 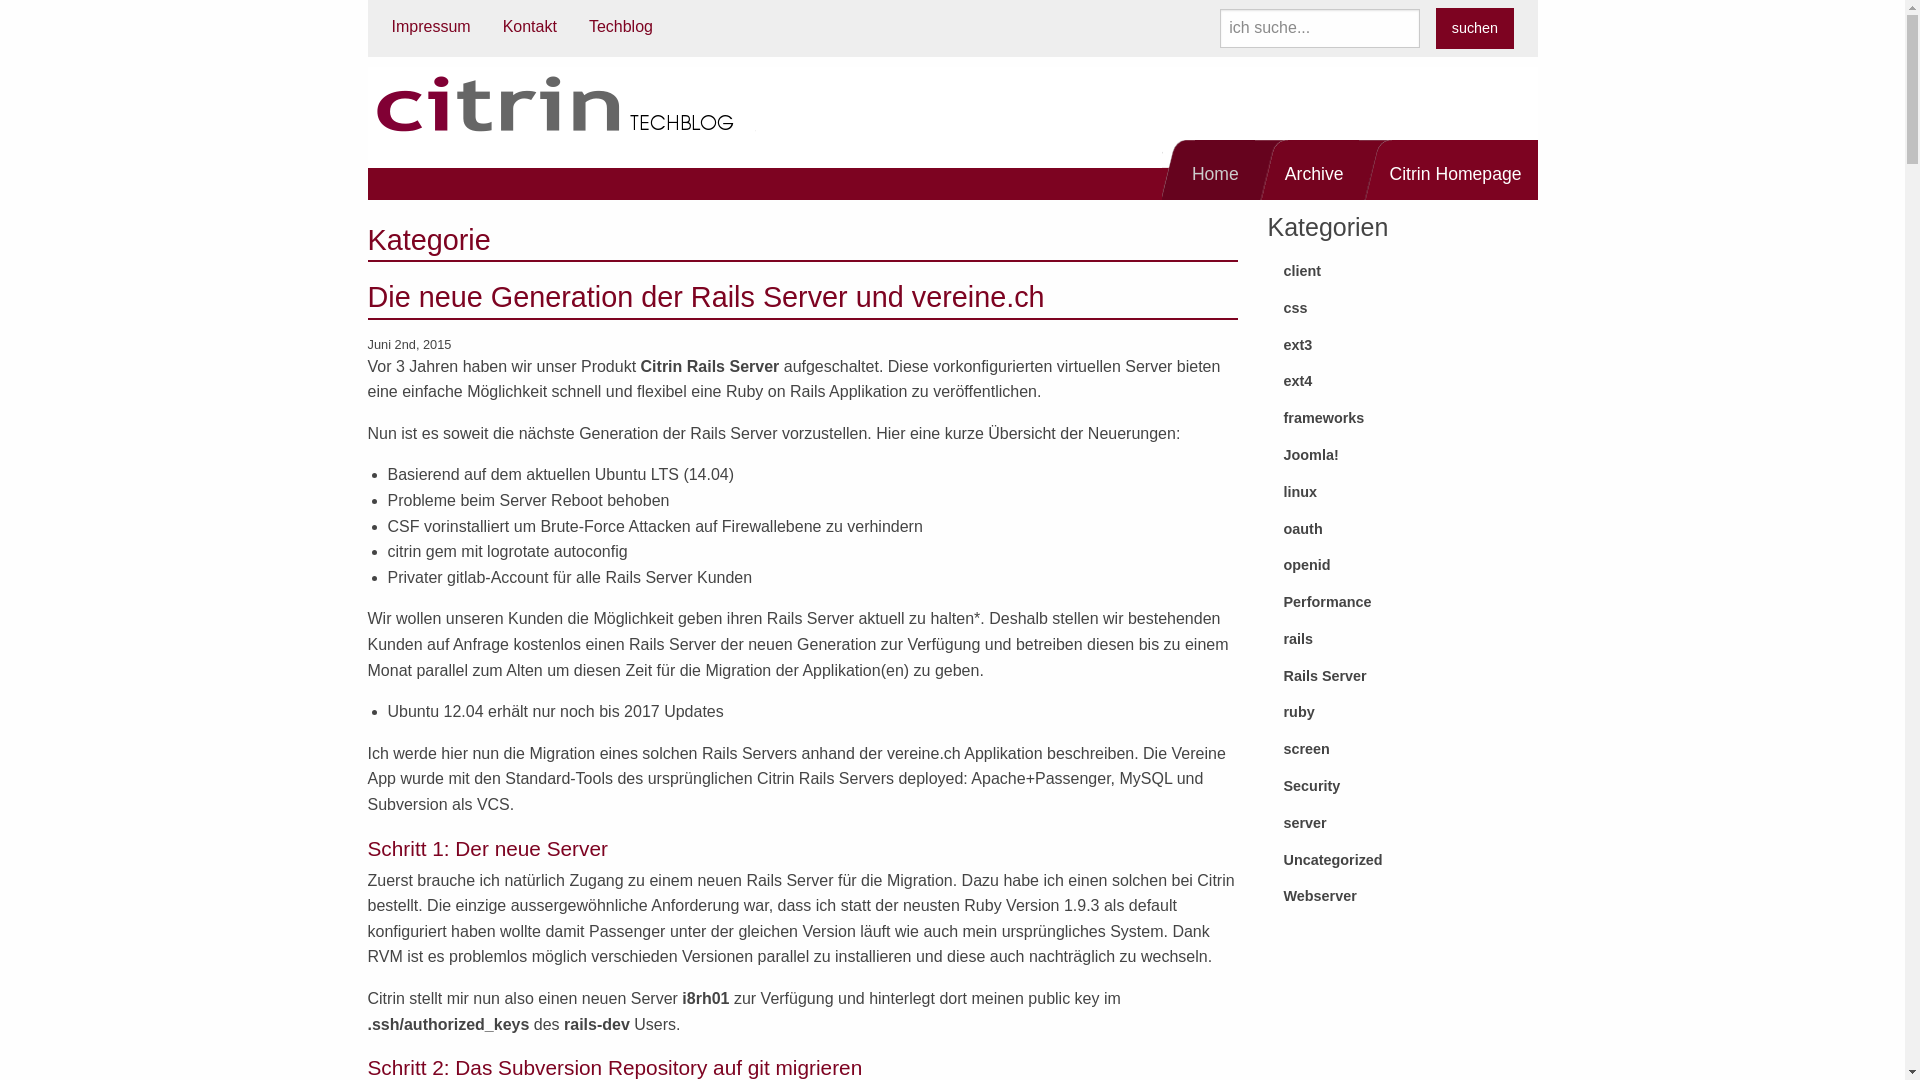 What do you see at coordinates (1312, 170) in the screenshot?
I see `Archive` at bounding box center [1312, 170].